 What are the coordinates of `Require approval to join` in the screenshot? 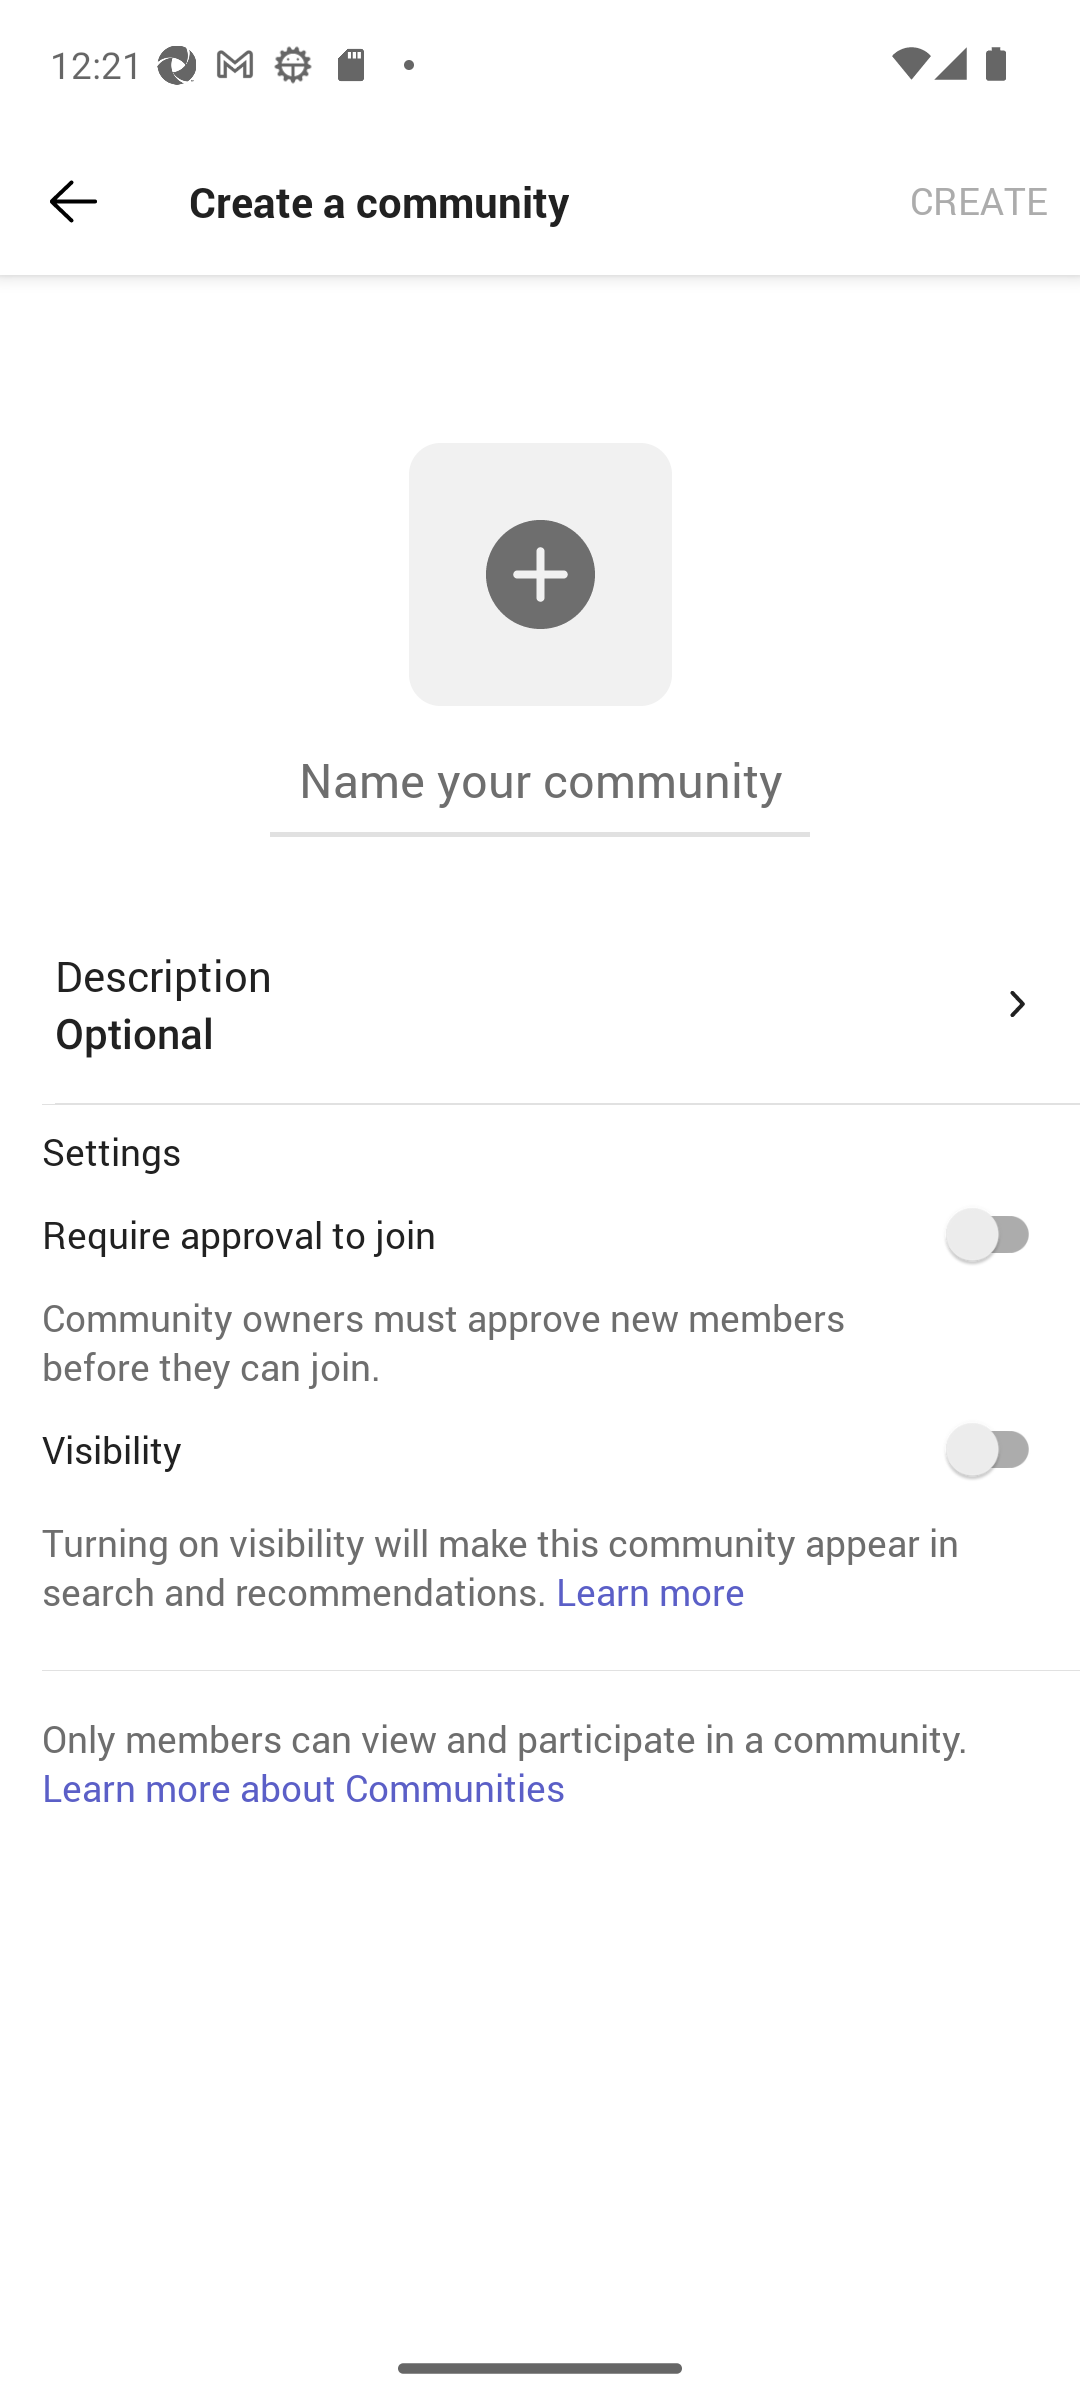 It's located at (998, 1234).